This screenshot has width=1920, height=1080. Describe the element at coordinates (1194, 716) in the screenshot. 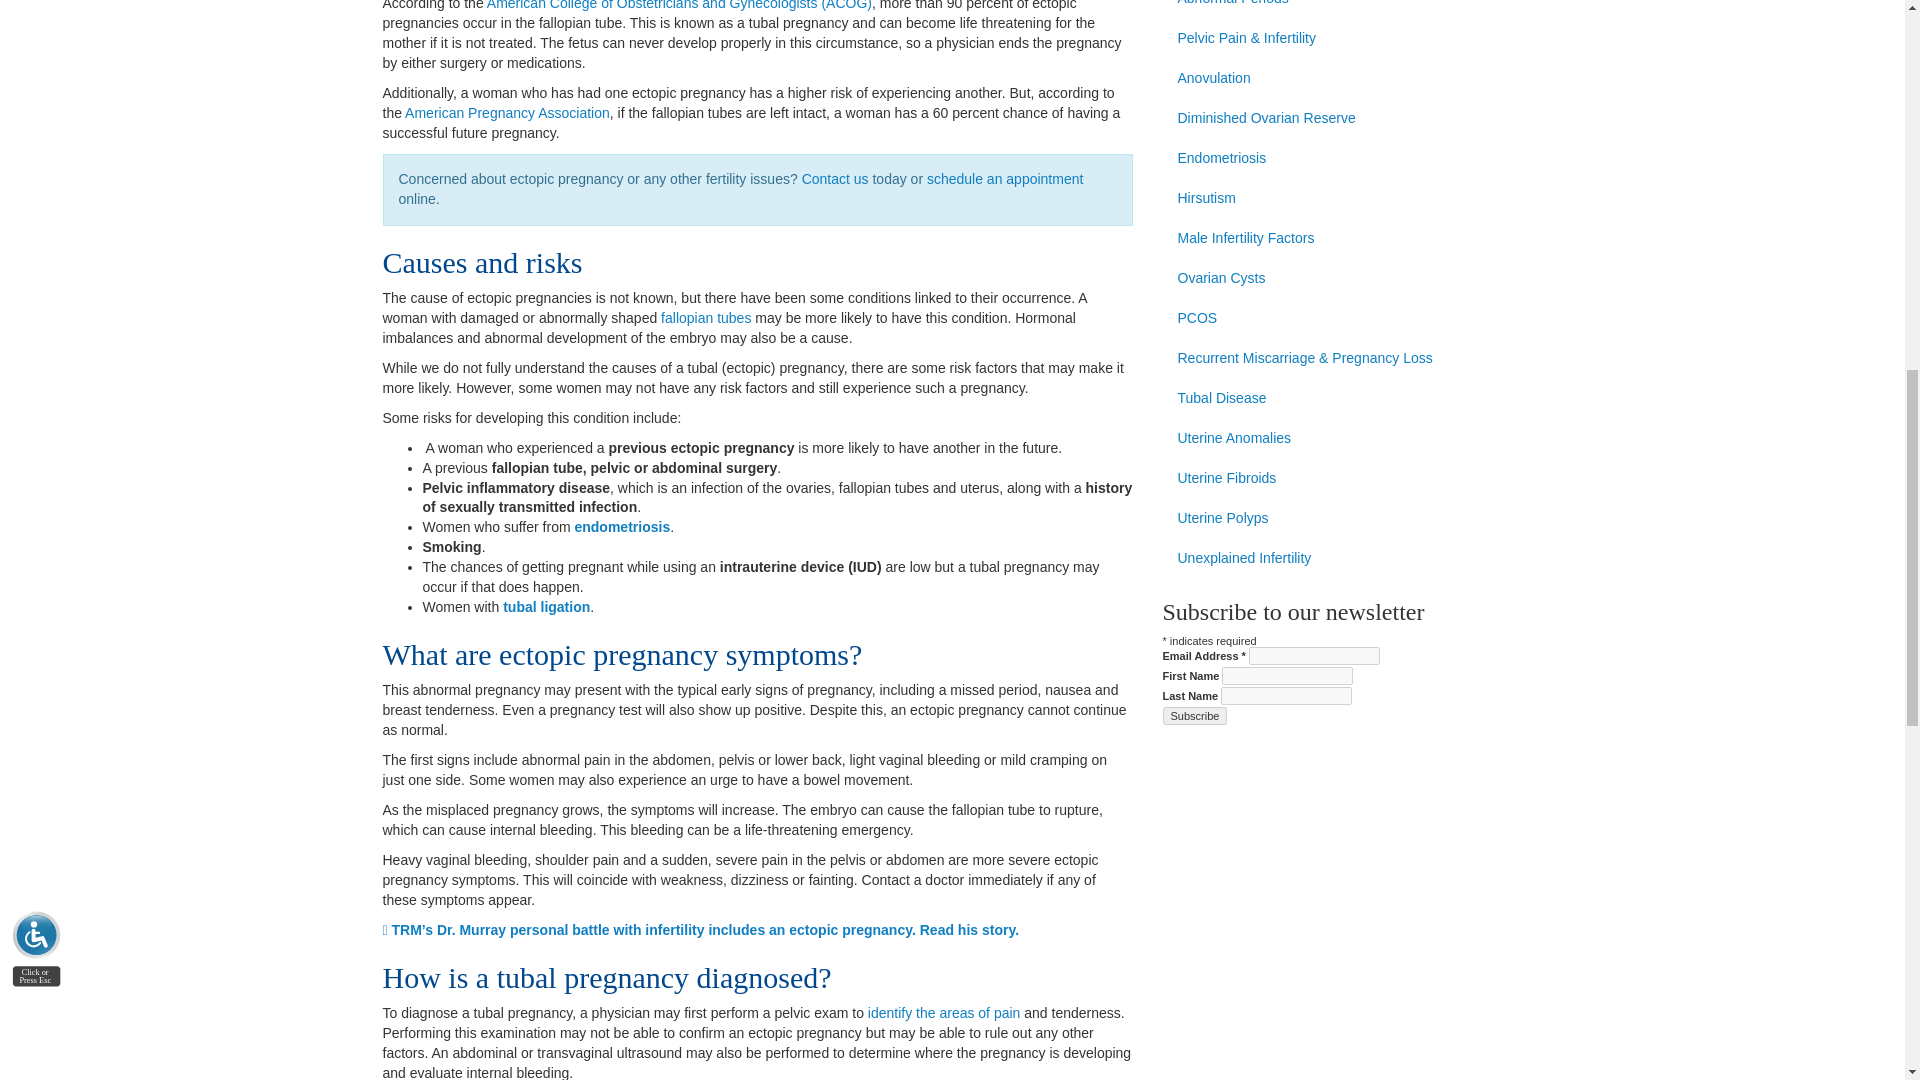

I see `Subscribe` at that location.